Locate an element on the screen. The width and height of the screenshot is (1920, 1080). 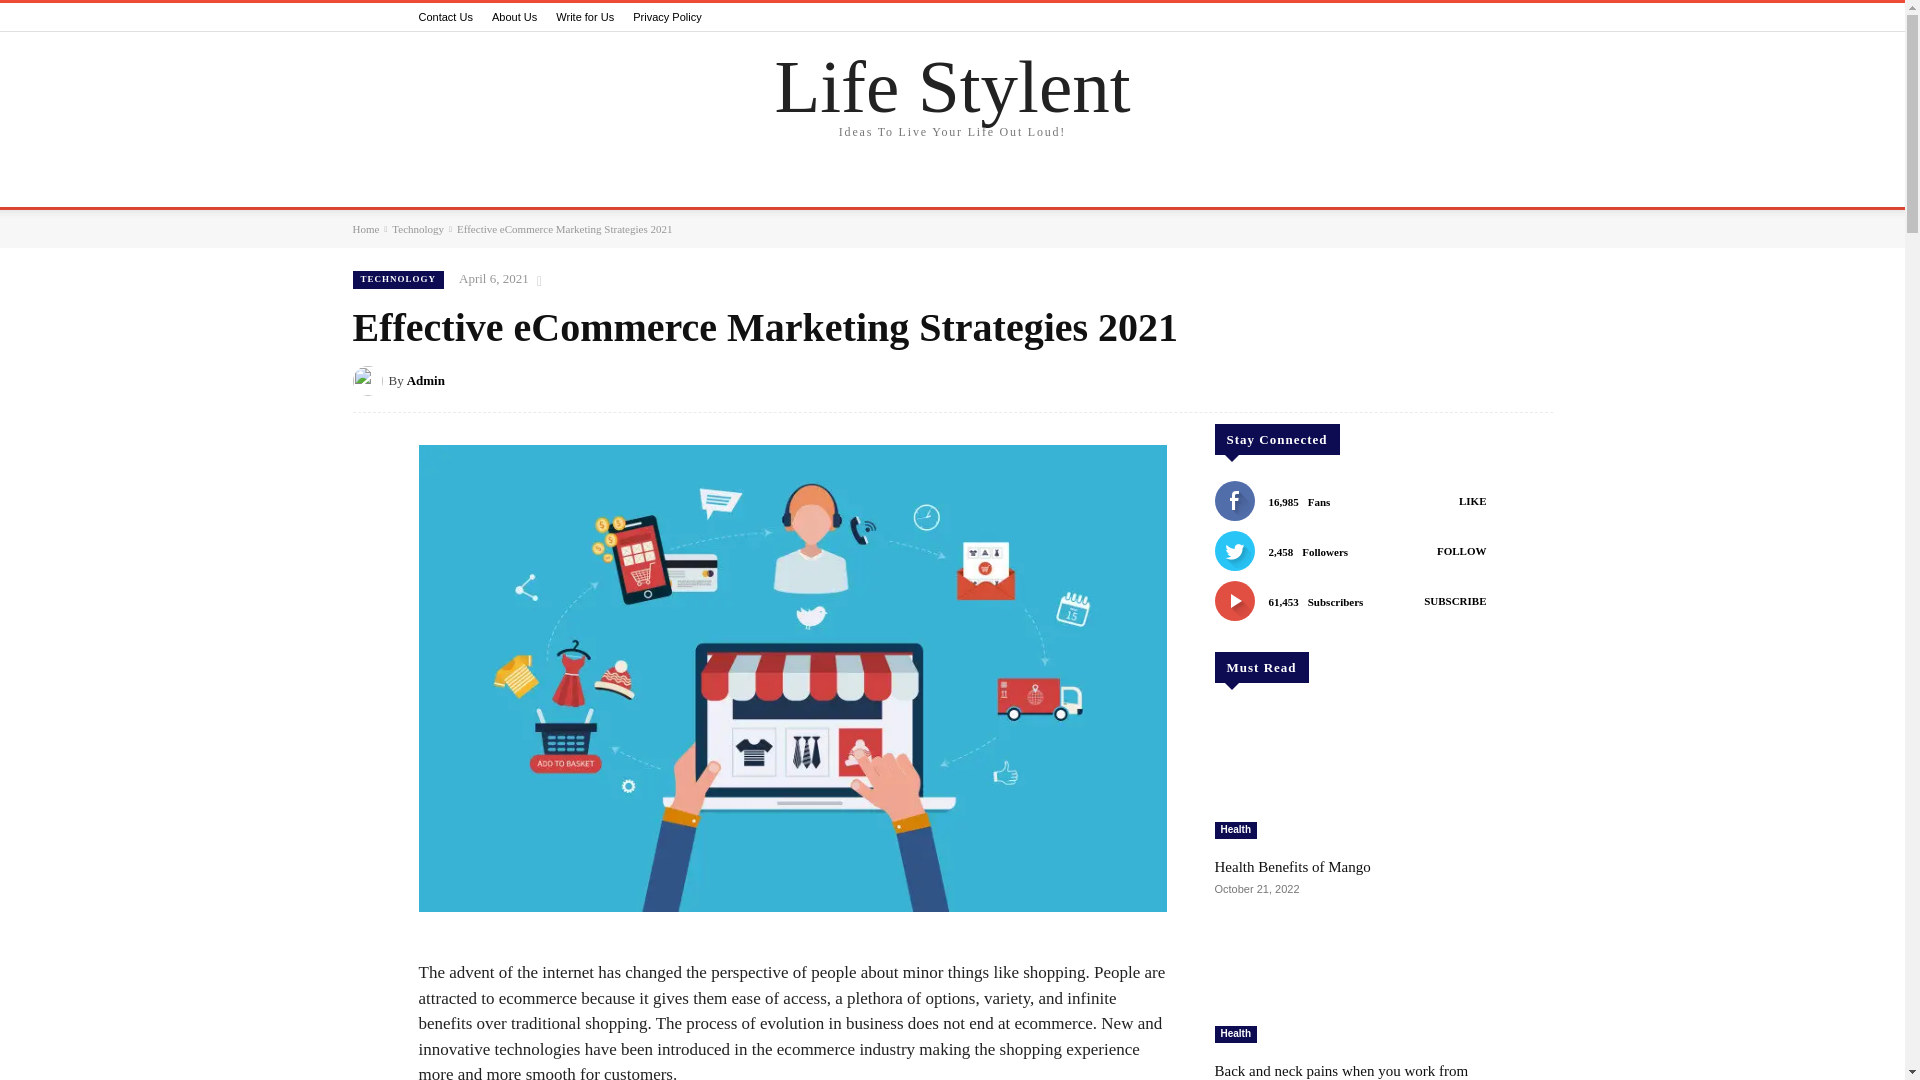
View all posts in Technology is located at coordinates (417, 228).